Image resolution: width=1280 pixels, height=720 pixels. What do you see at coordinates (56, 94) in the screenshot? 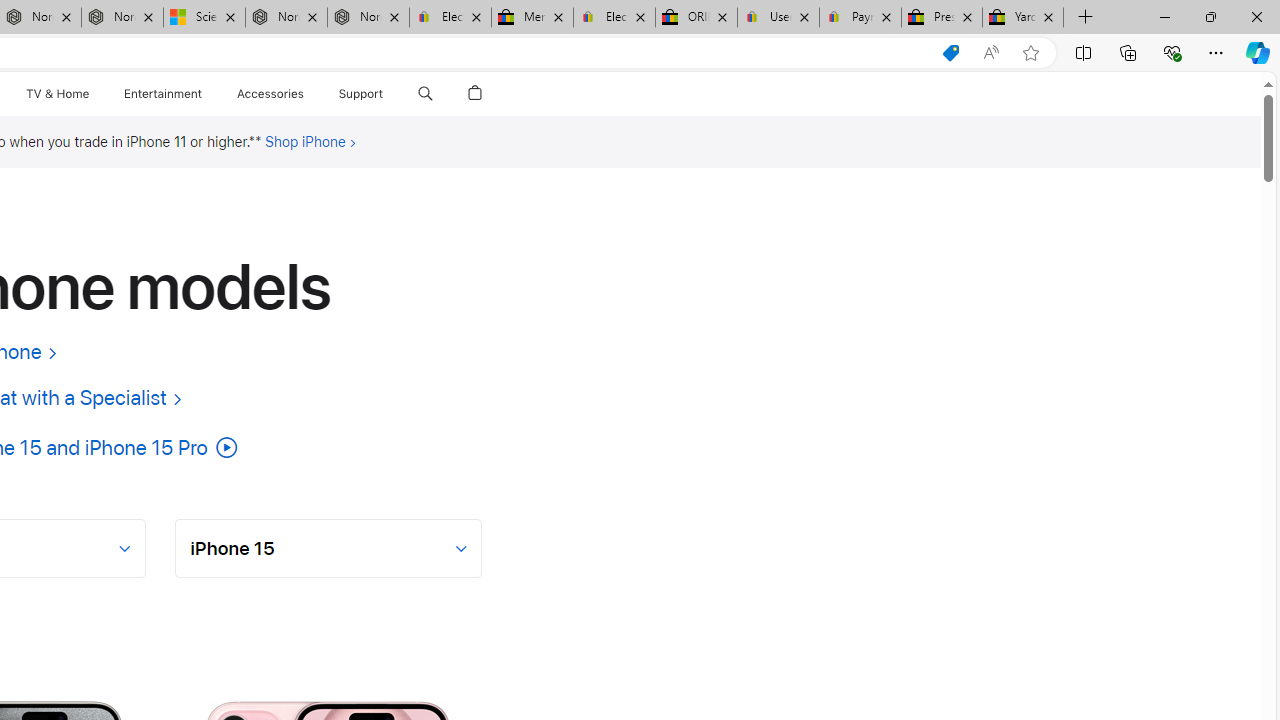
I see `TV & Home` at bounding box center [56, 94].